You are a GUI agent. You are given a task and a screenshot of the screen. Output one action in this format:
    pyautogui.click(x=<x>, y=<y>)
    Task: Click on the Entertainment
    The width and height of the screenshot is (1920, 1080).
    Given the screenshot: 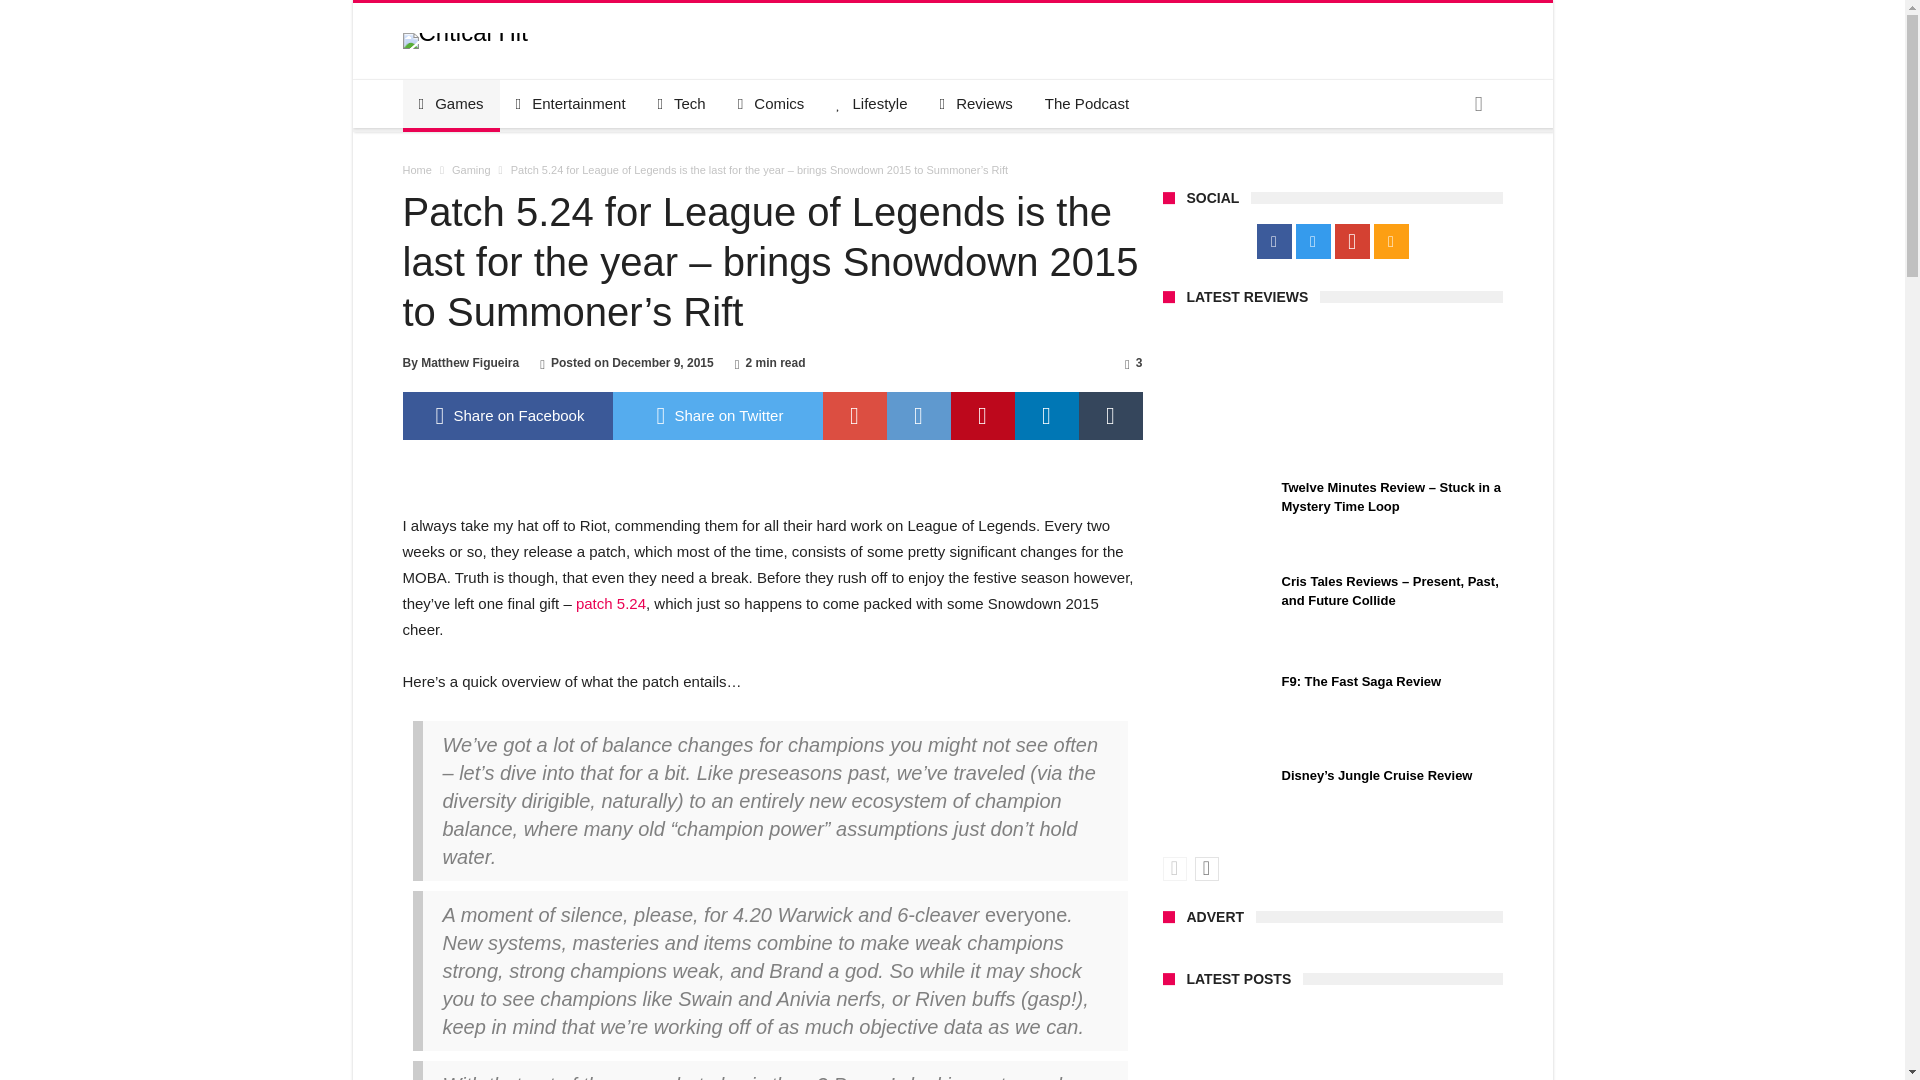 What is the action you would take?
    pyautogui.click(x=570, y=104)
    